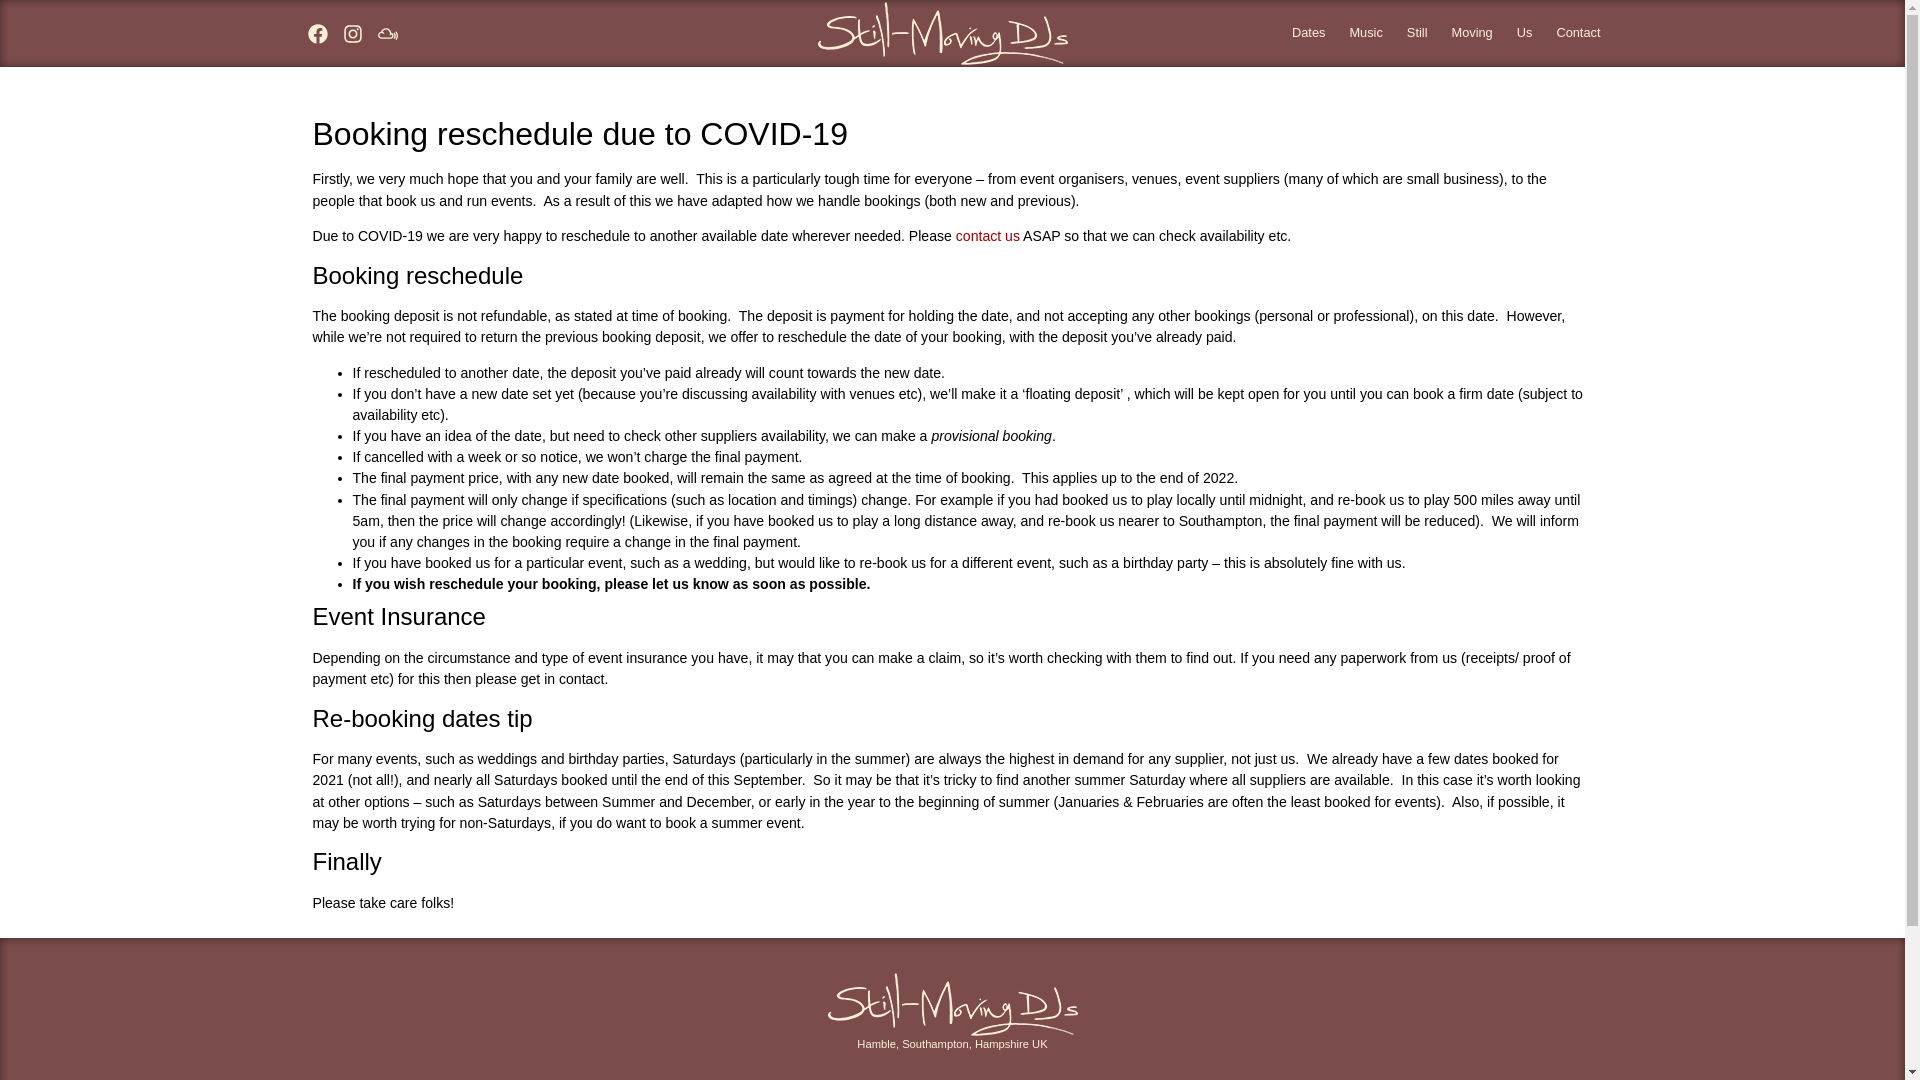  I want to click on Music, so click(1364, 33).